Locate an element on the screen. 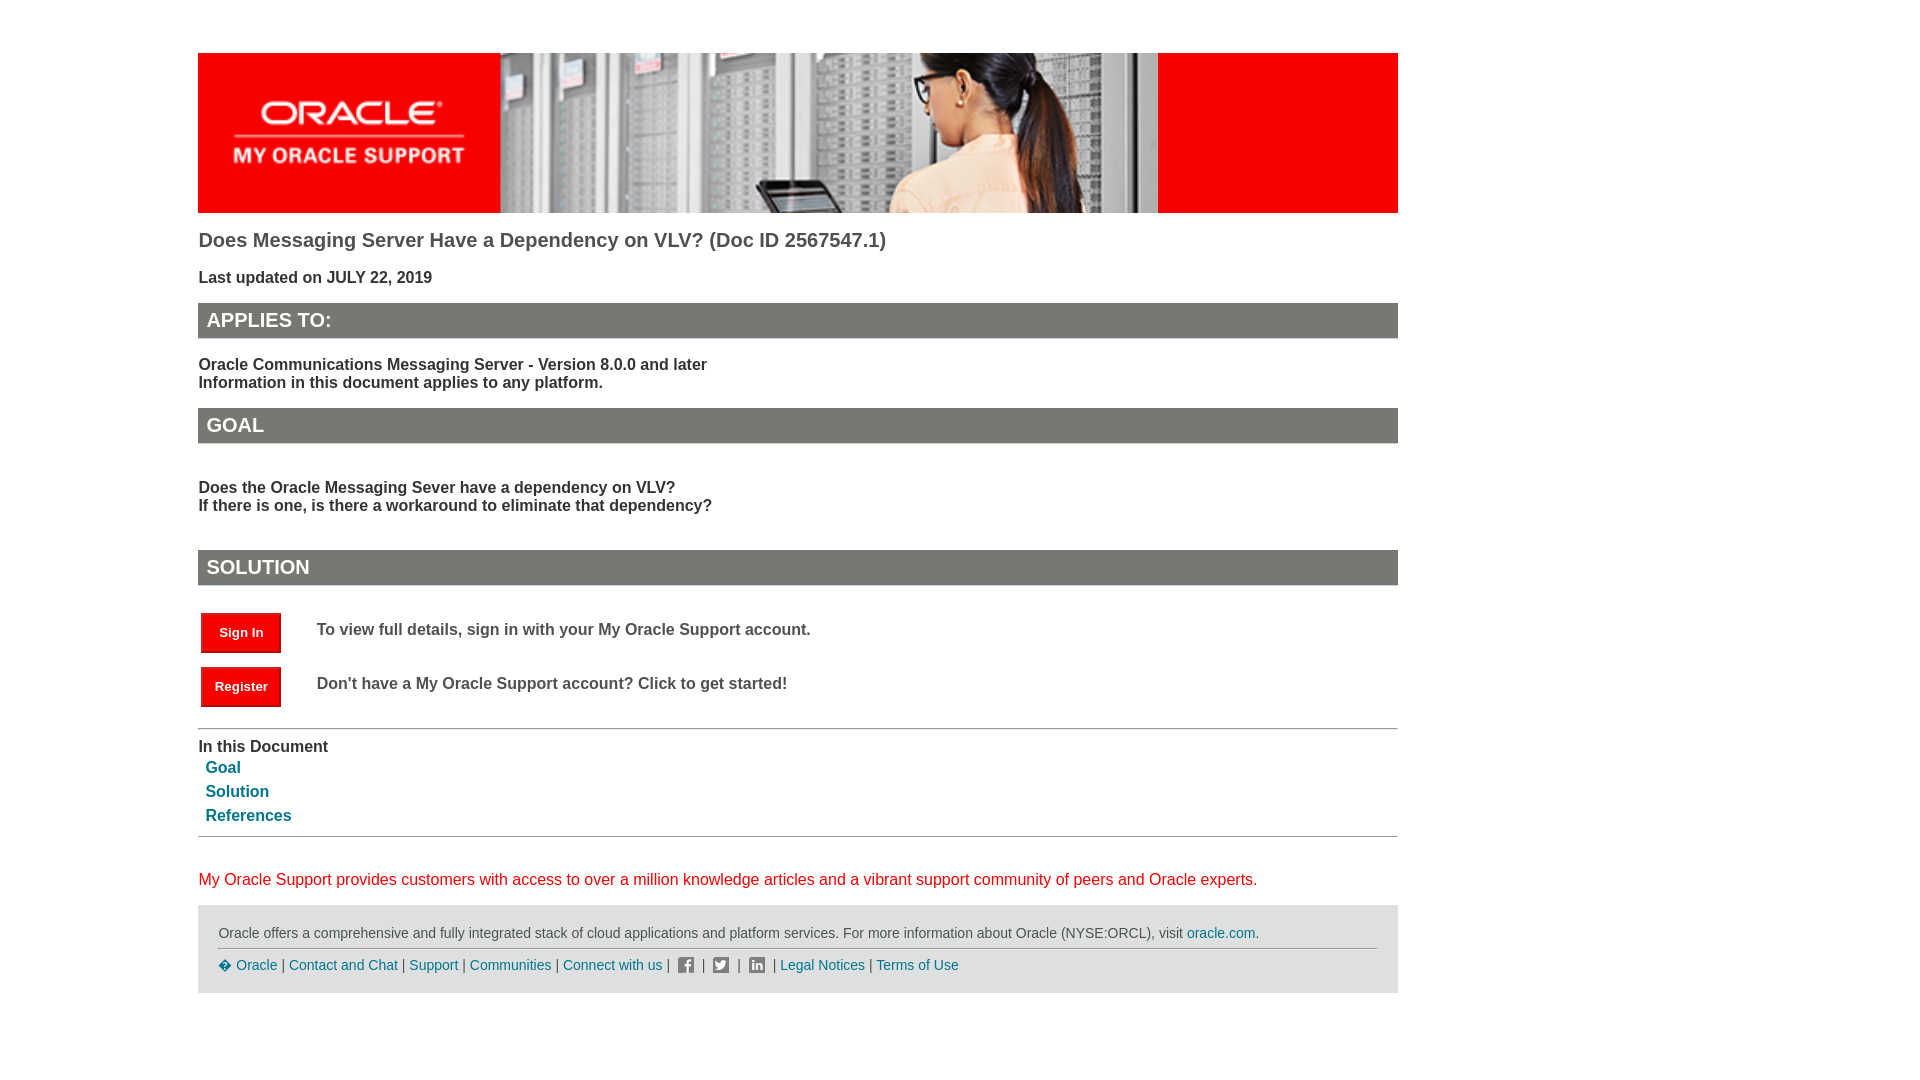  Register is located at coordinates (240, 687).